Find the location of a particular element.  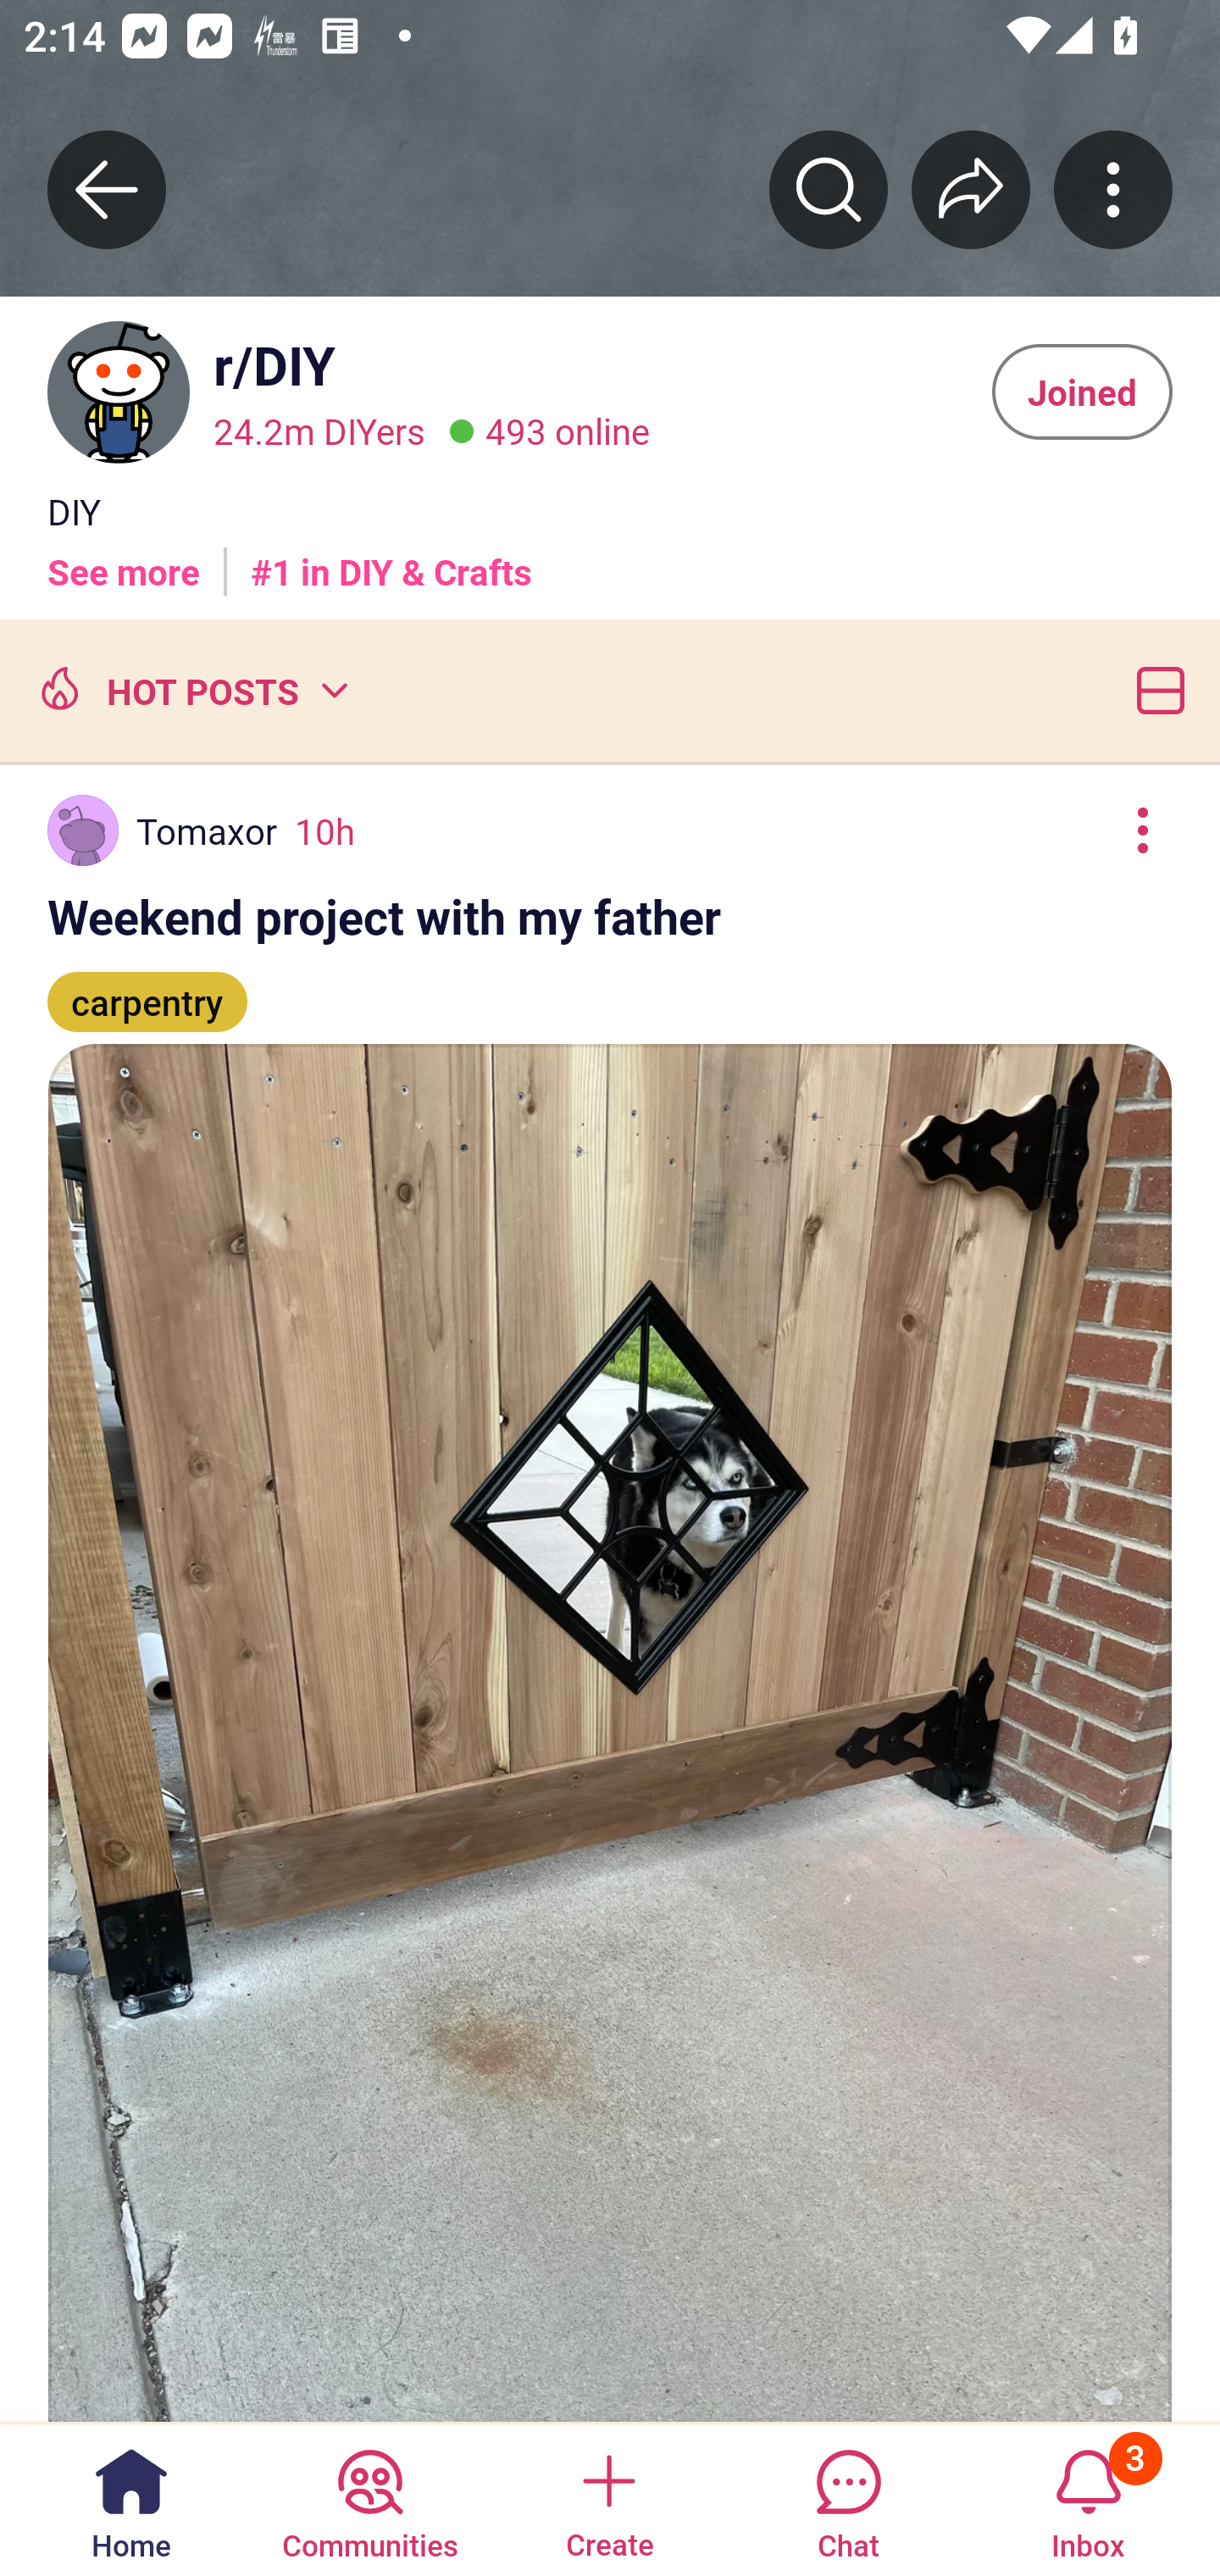

Communities is located at coordinates (369, 2498).